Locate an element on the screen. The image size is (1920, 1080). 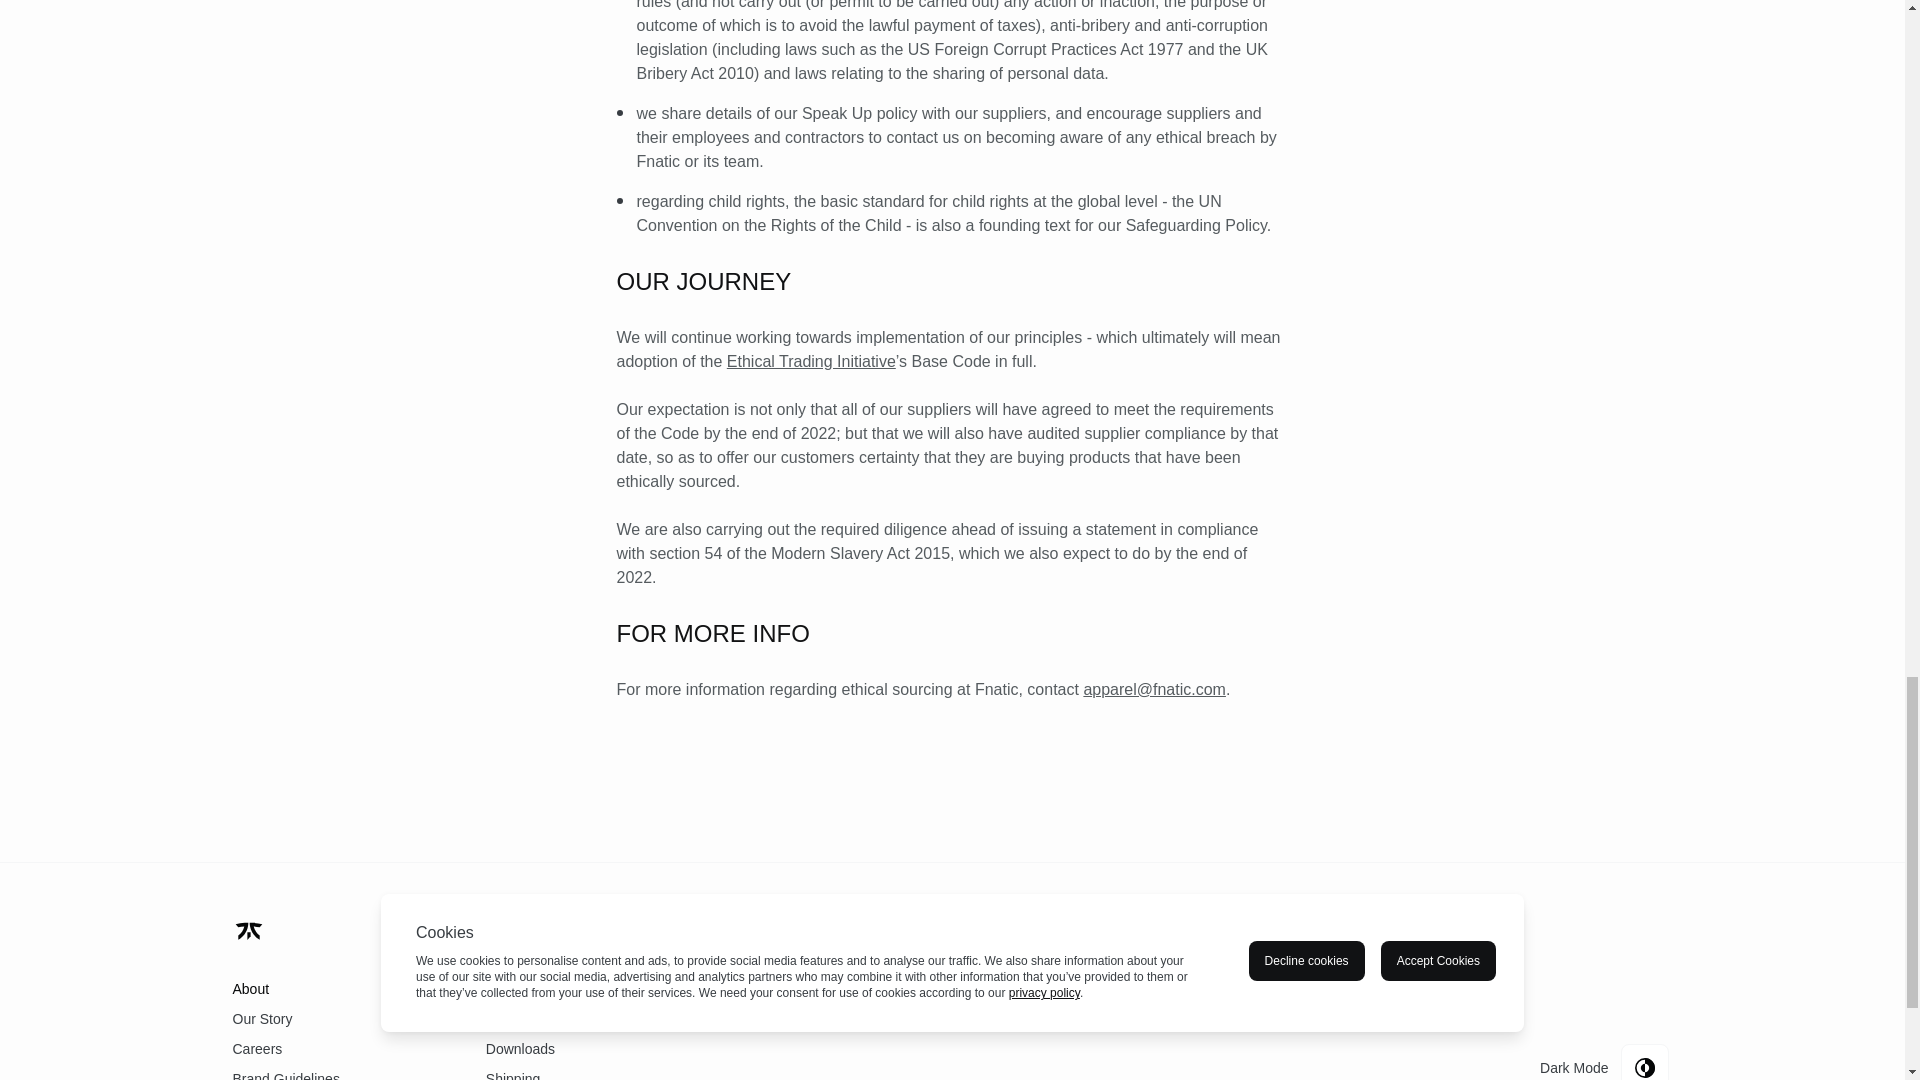
Our Story is located at coordinates (338, 1018).